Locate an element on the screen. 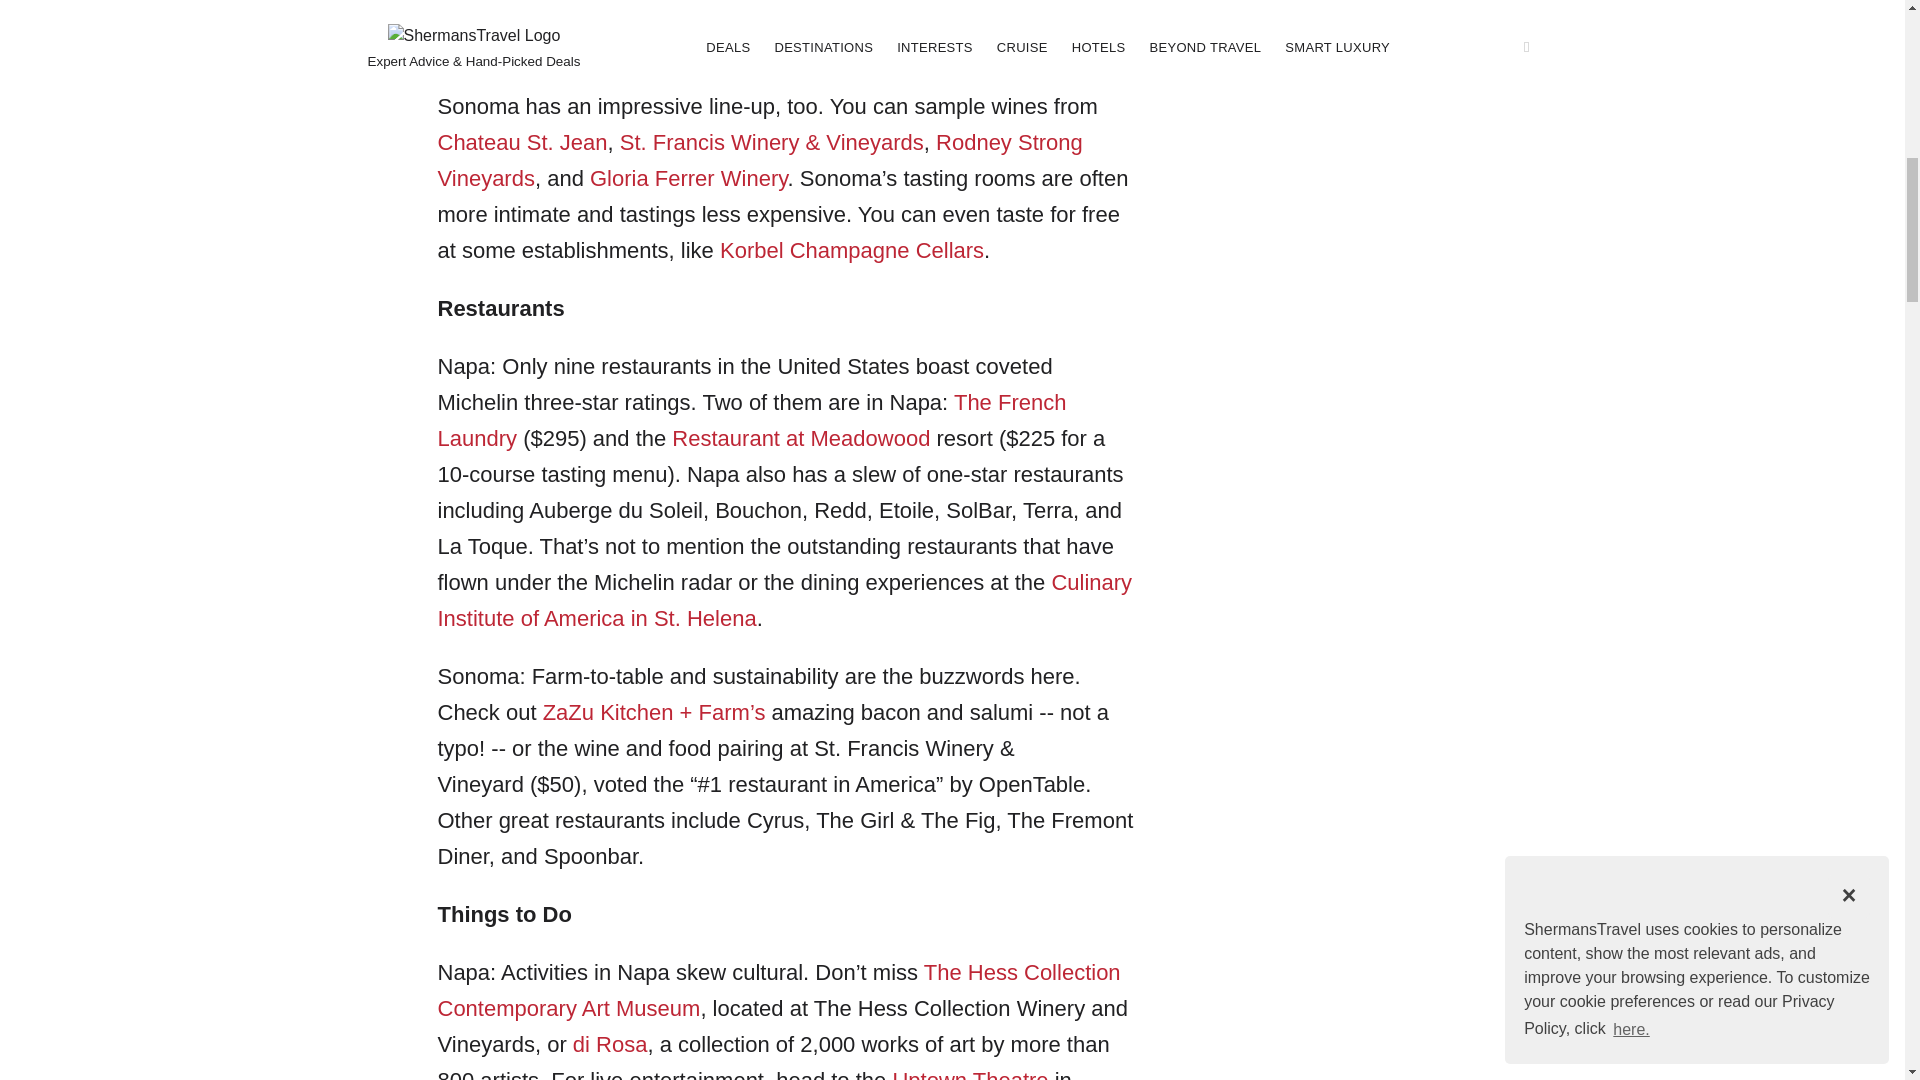  Rodney Strong Vineyards is located at coordinates (760, 160).